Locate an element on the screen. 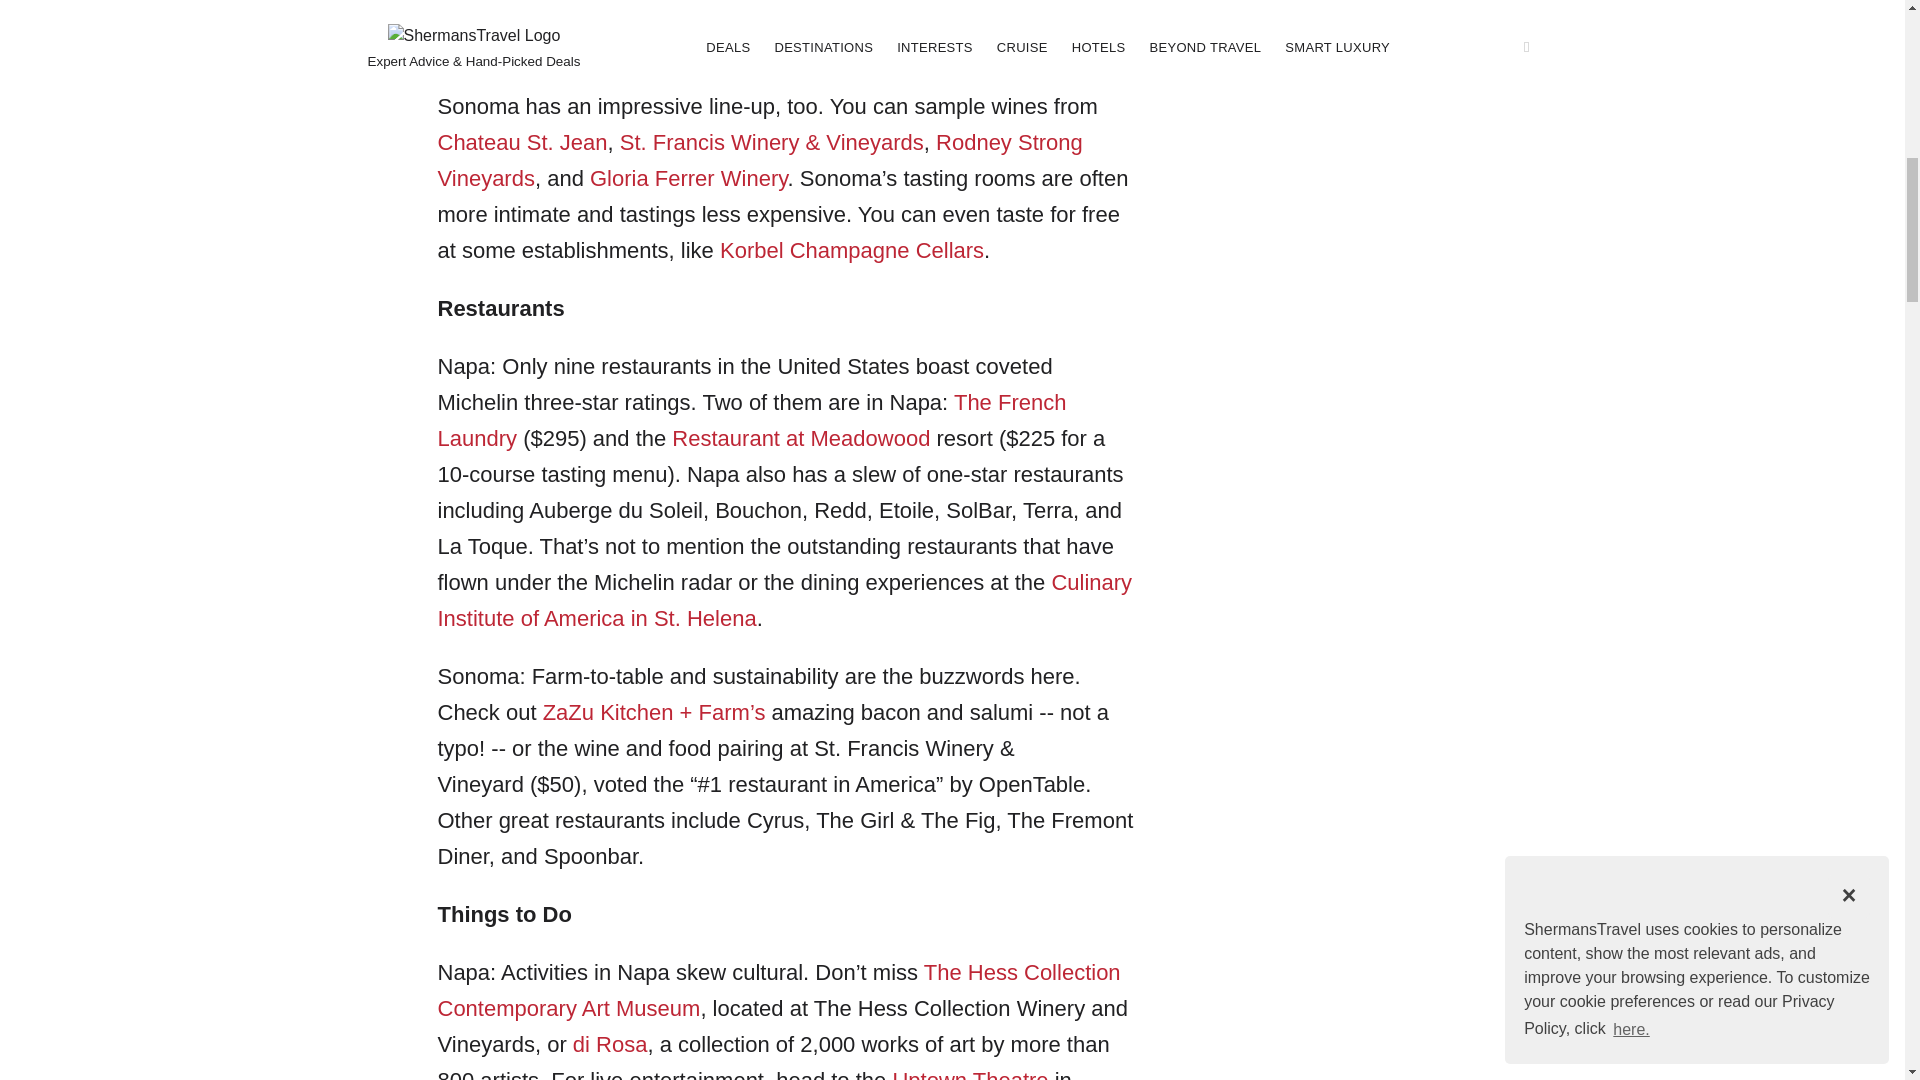  Rodney Strong Vineyards is located at coordinates (760, 160).